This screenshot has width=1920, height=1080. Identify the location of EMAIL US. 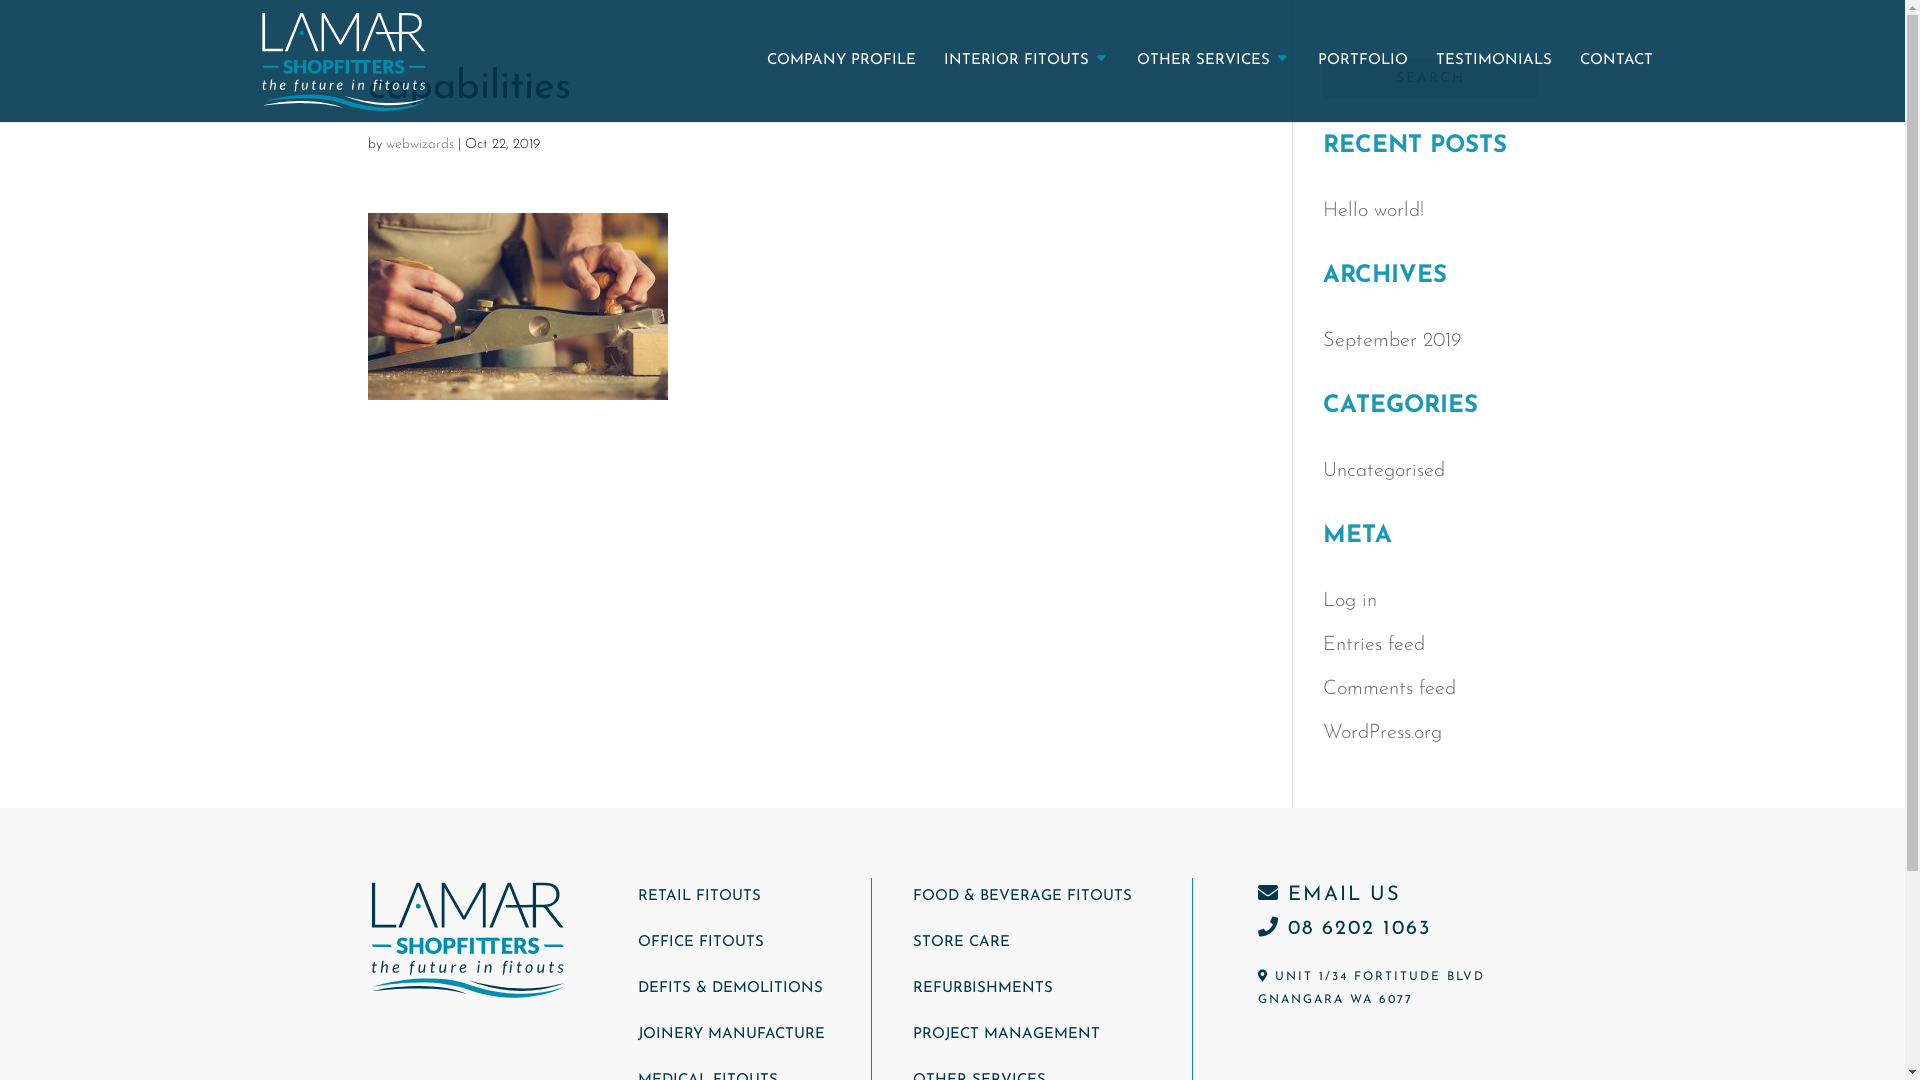
(1330, 894).